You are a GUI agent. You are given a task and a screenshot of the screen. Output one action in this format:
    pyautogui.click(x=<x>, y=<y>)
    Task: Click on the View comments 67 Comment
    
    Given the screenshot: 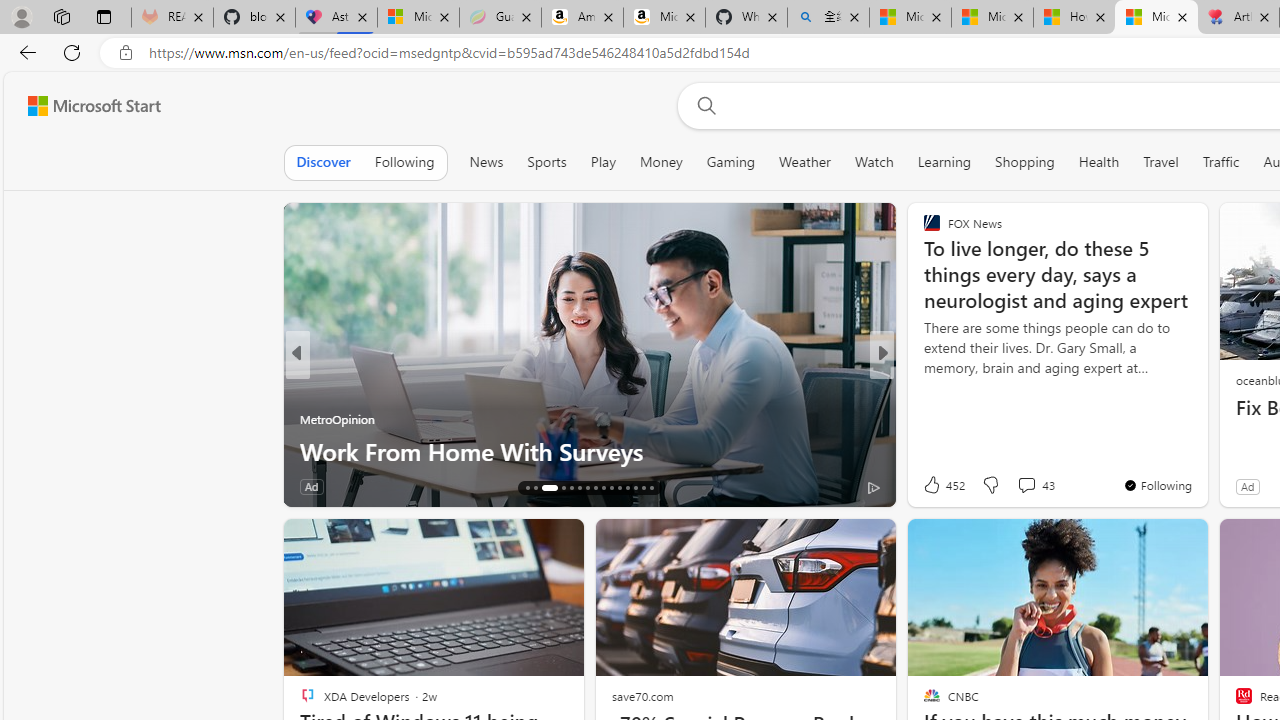 What is the action you would take?
    pyautogui.click(x=1030, y=486)
    